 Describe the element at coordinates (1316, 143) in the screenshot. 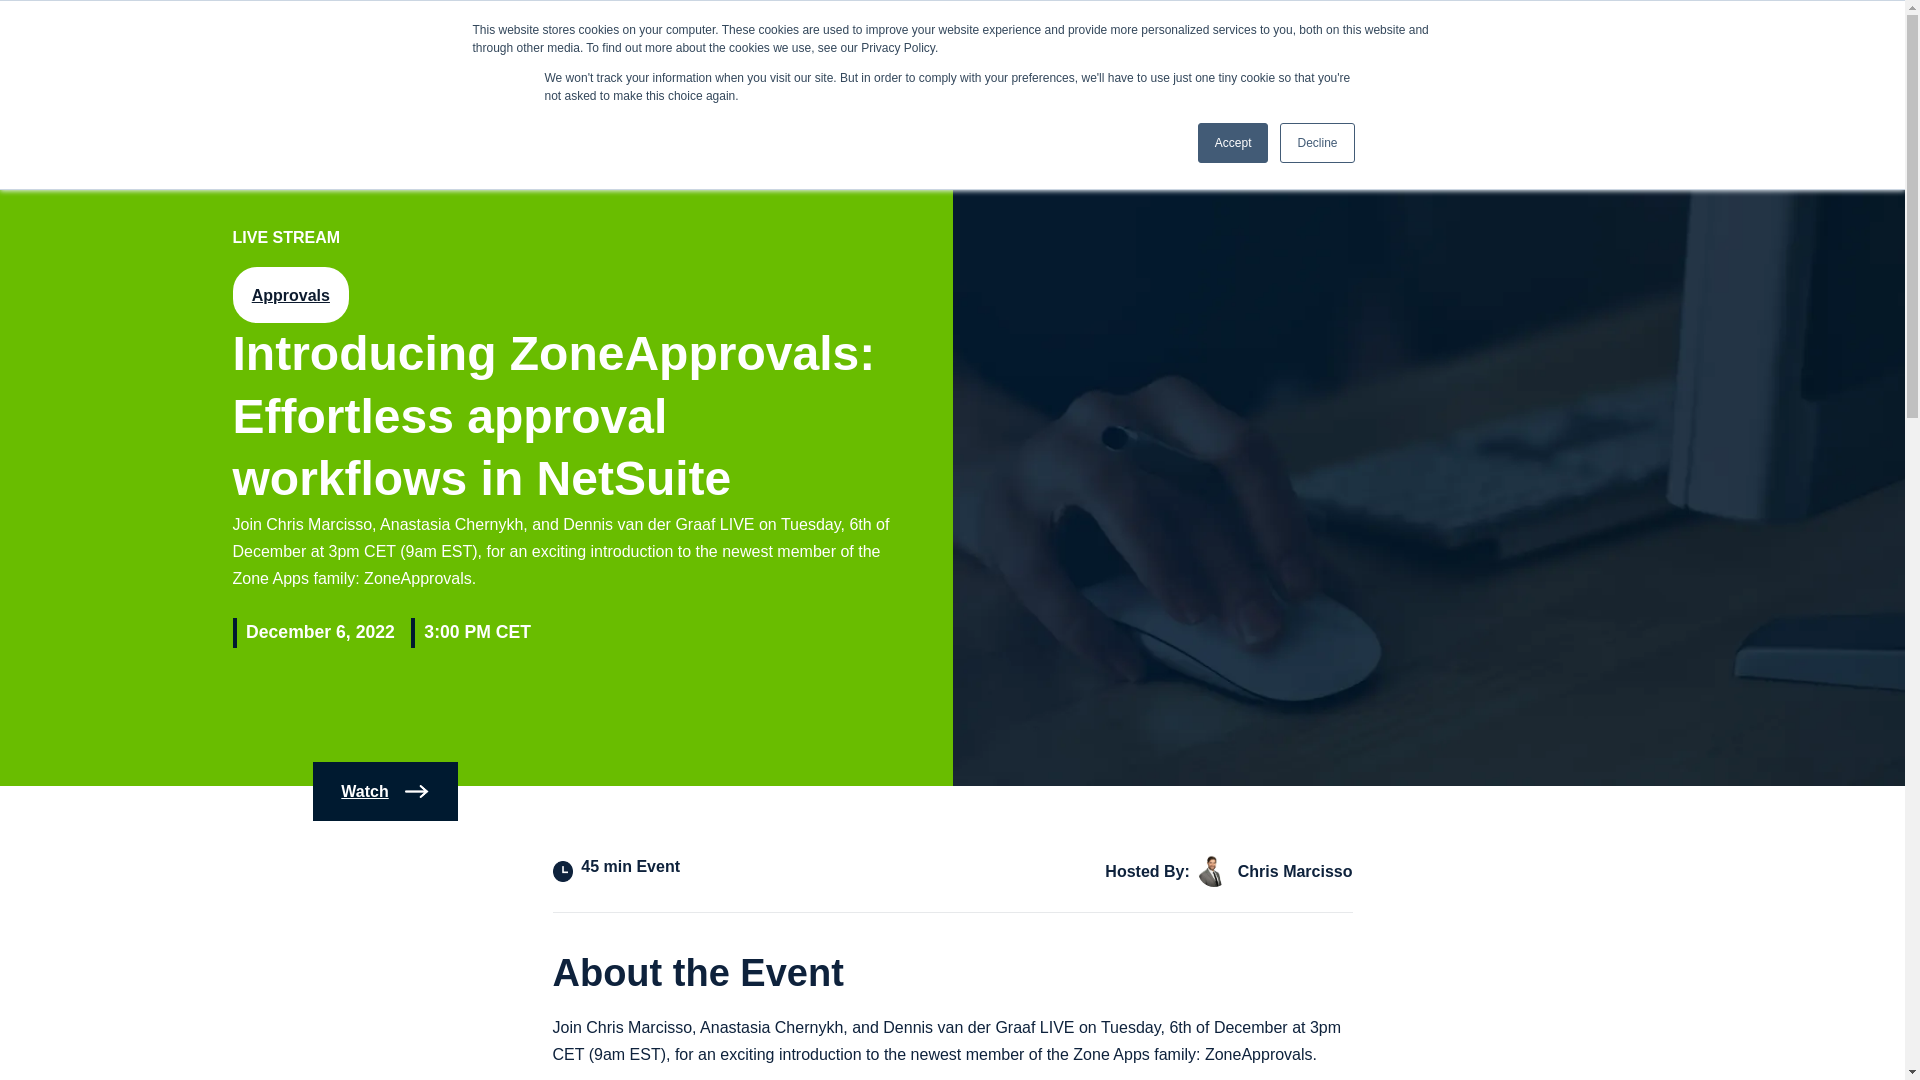

I see `Decline` at that location.